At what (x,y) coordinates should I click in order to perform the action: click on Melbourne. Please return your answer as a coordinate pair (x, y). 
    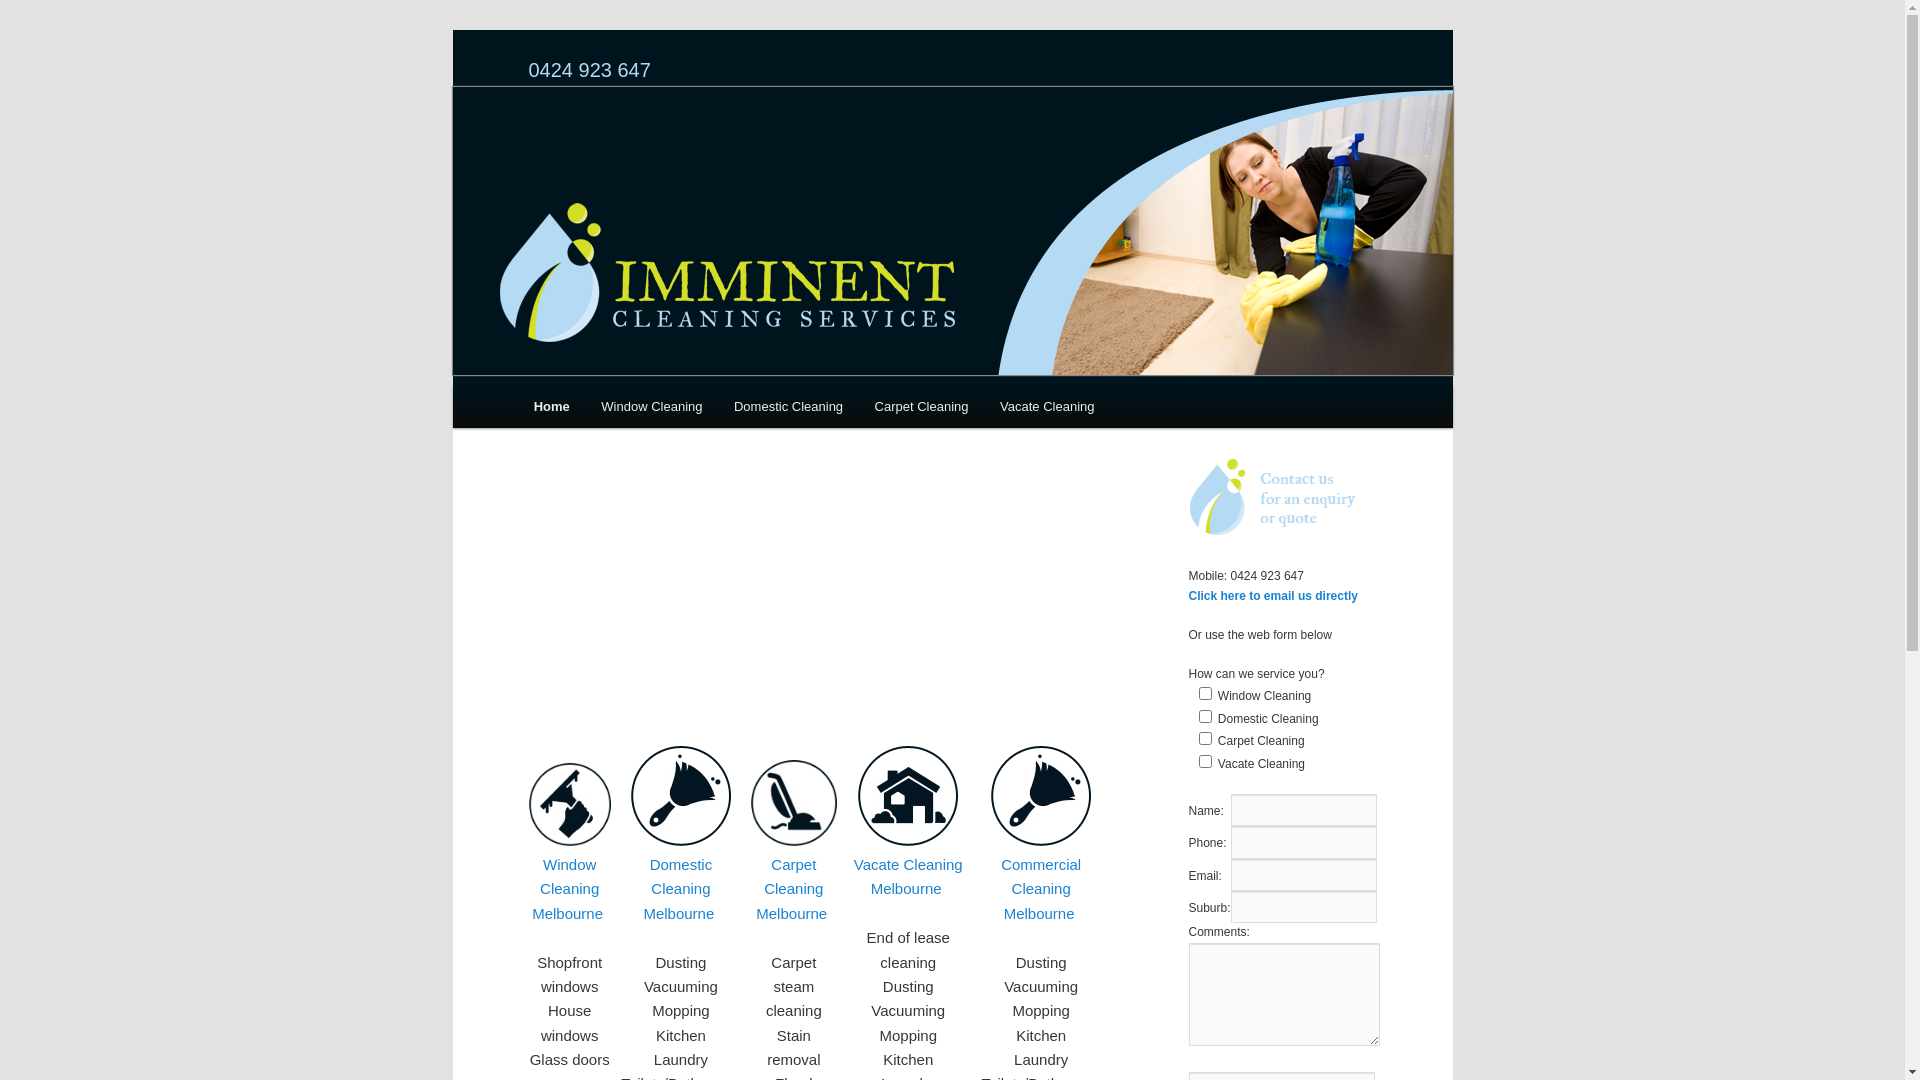
    Looking at the image, I should click on (792, 913).